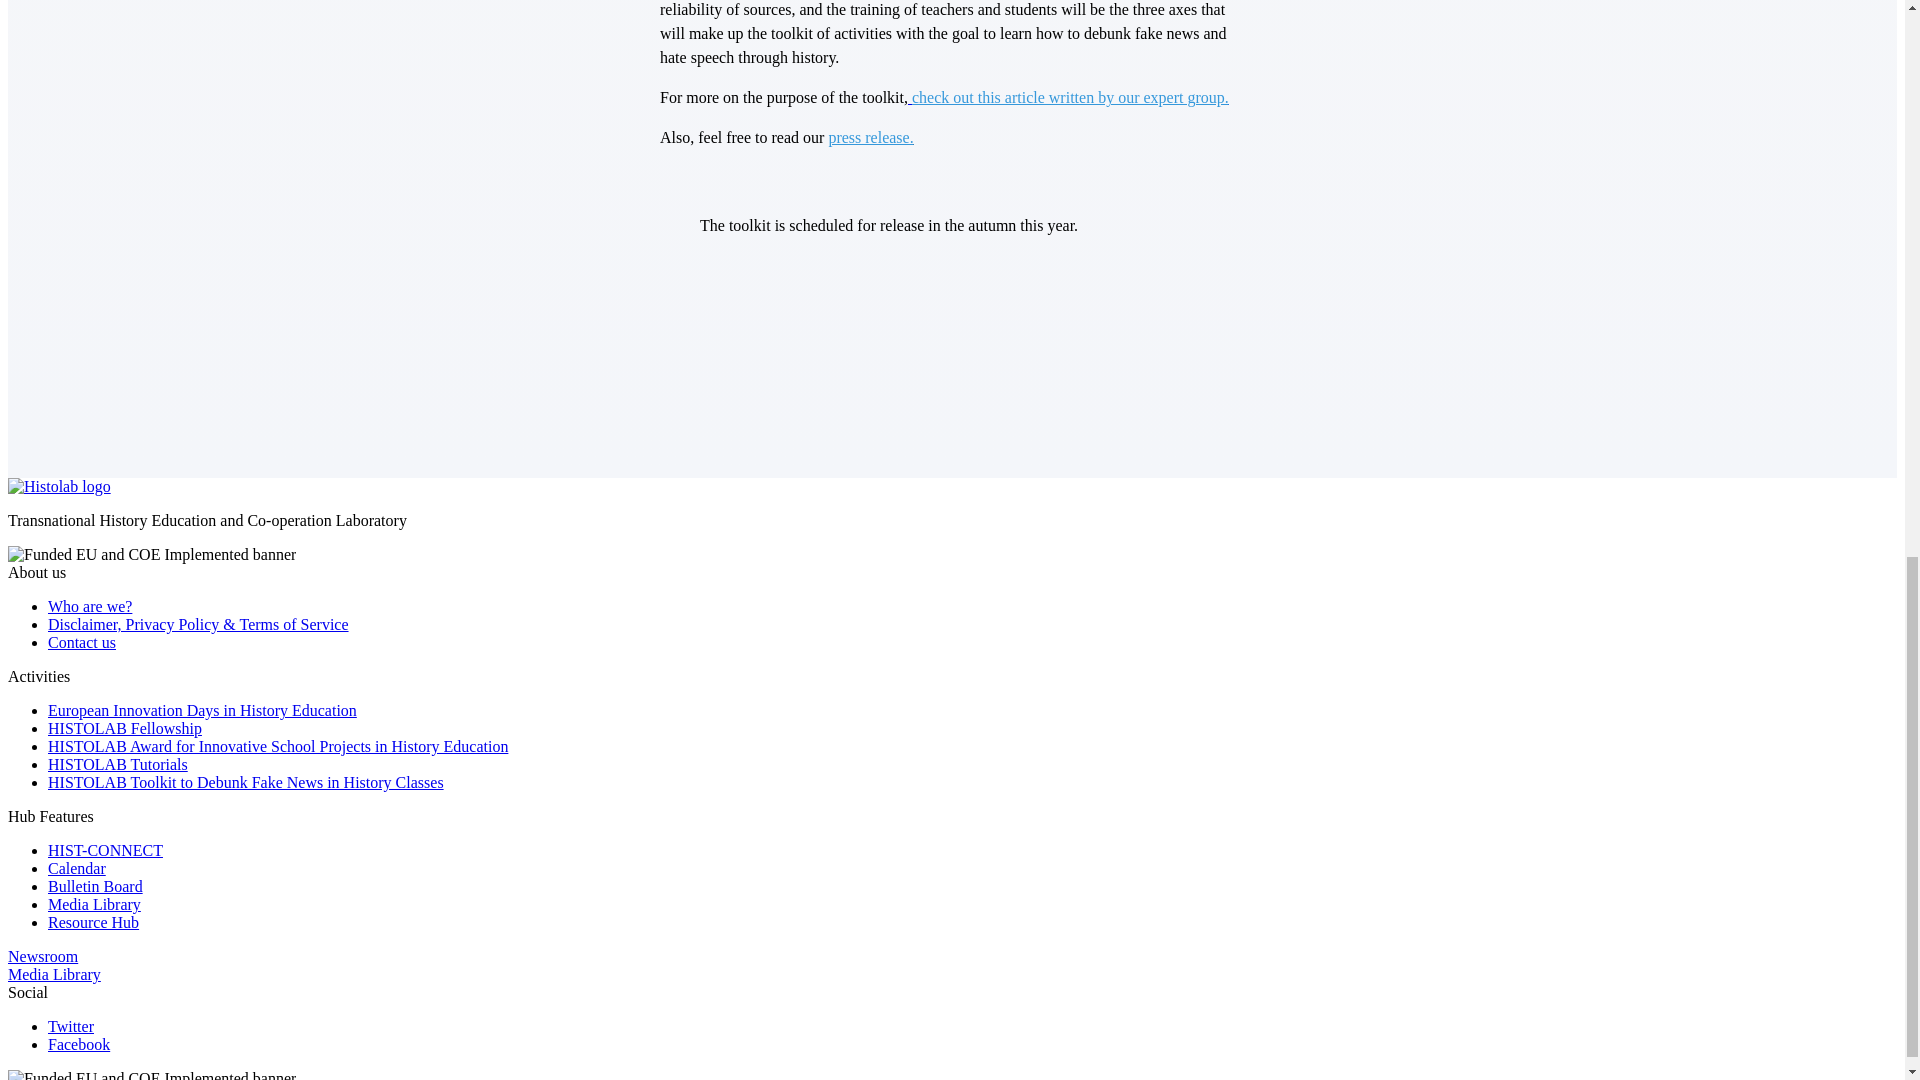 This screenshot has height=1080, width=1920. What do you see at coordinates (202, 710) in the screenshot?
I see `European Innovation Days in History Education` at bounding box center [202, 710].